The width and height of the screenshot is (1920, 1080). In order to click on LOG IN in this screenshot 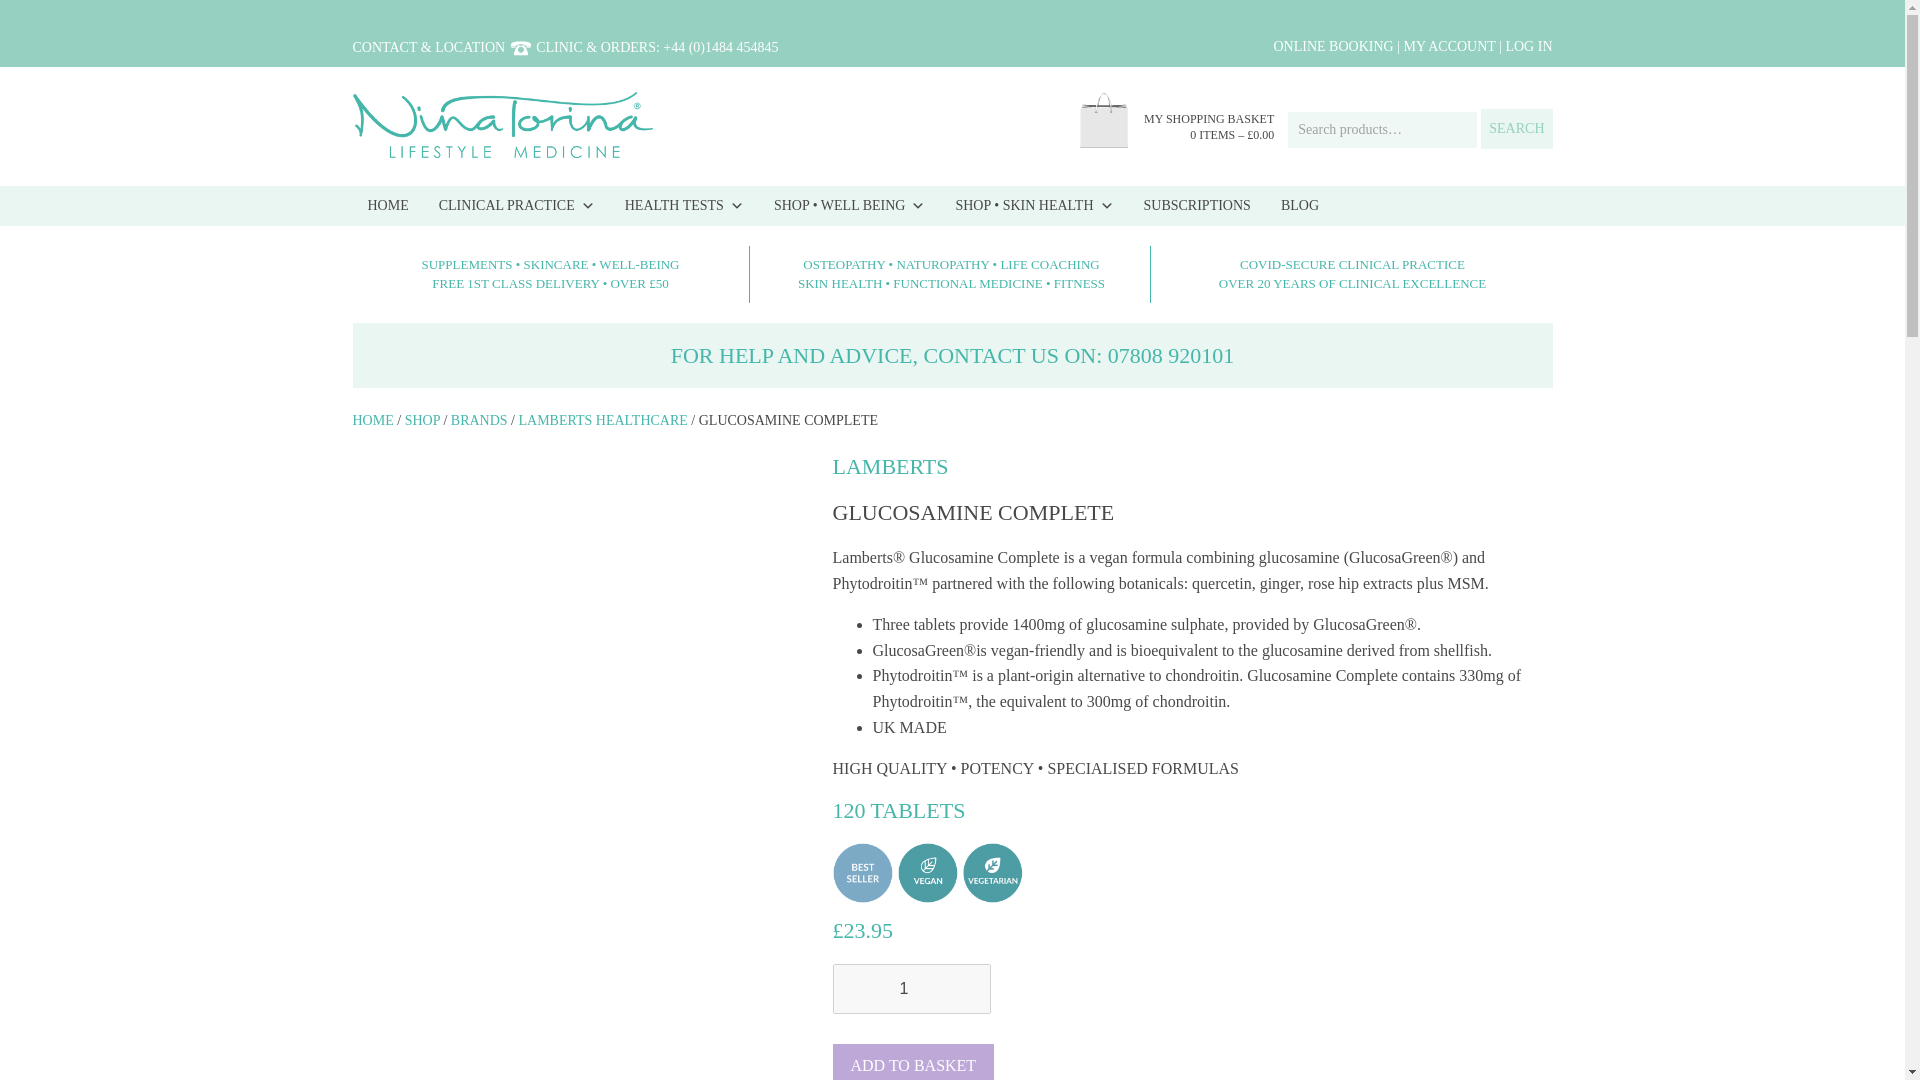, I will do `click(1528, 46)`.